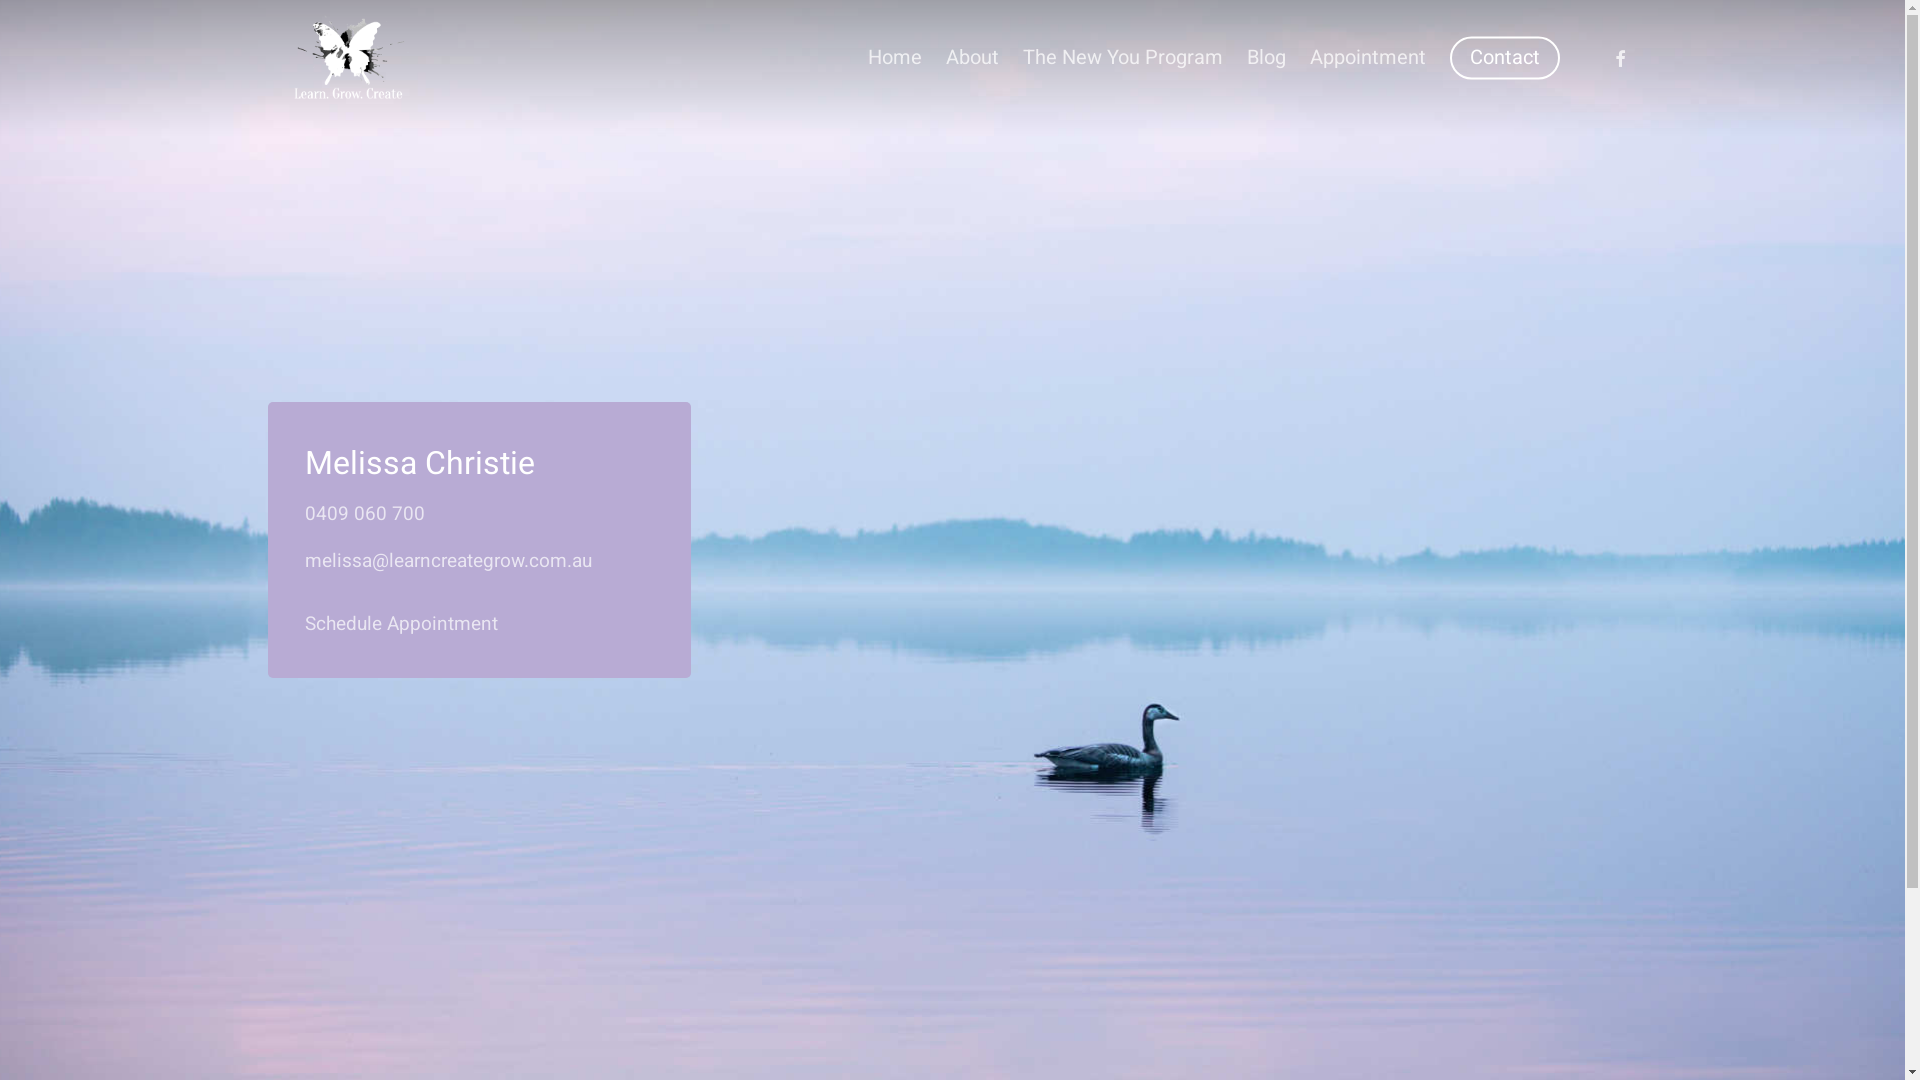  What do you see at coordinates (402, 624) in the screenshot?
I see `Schedule Appointment` at bounding box center [402, 624].